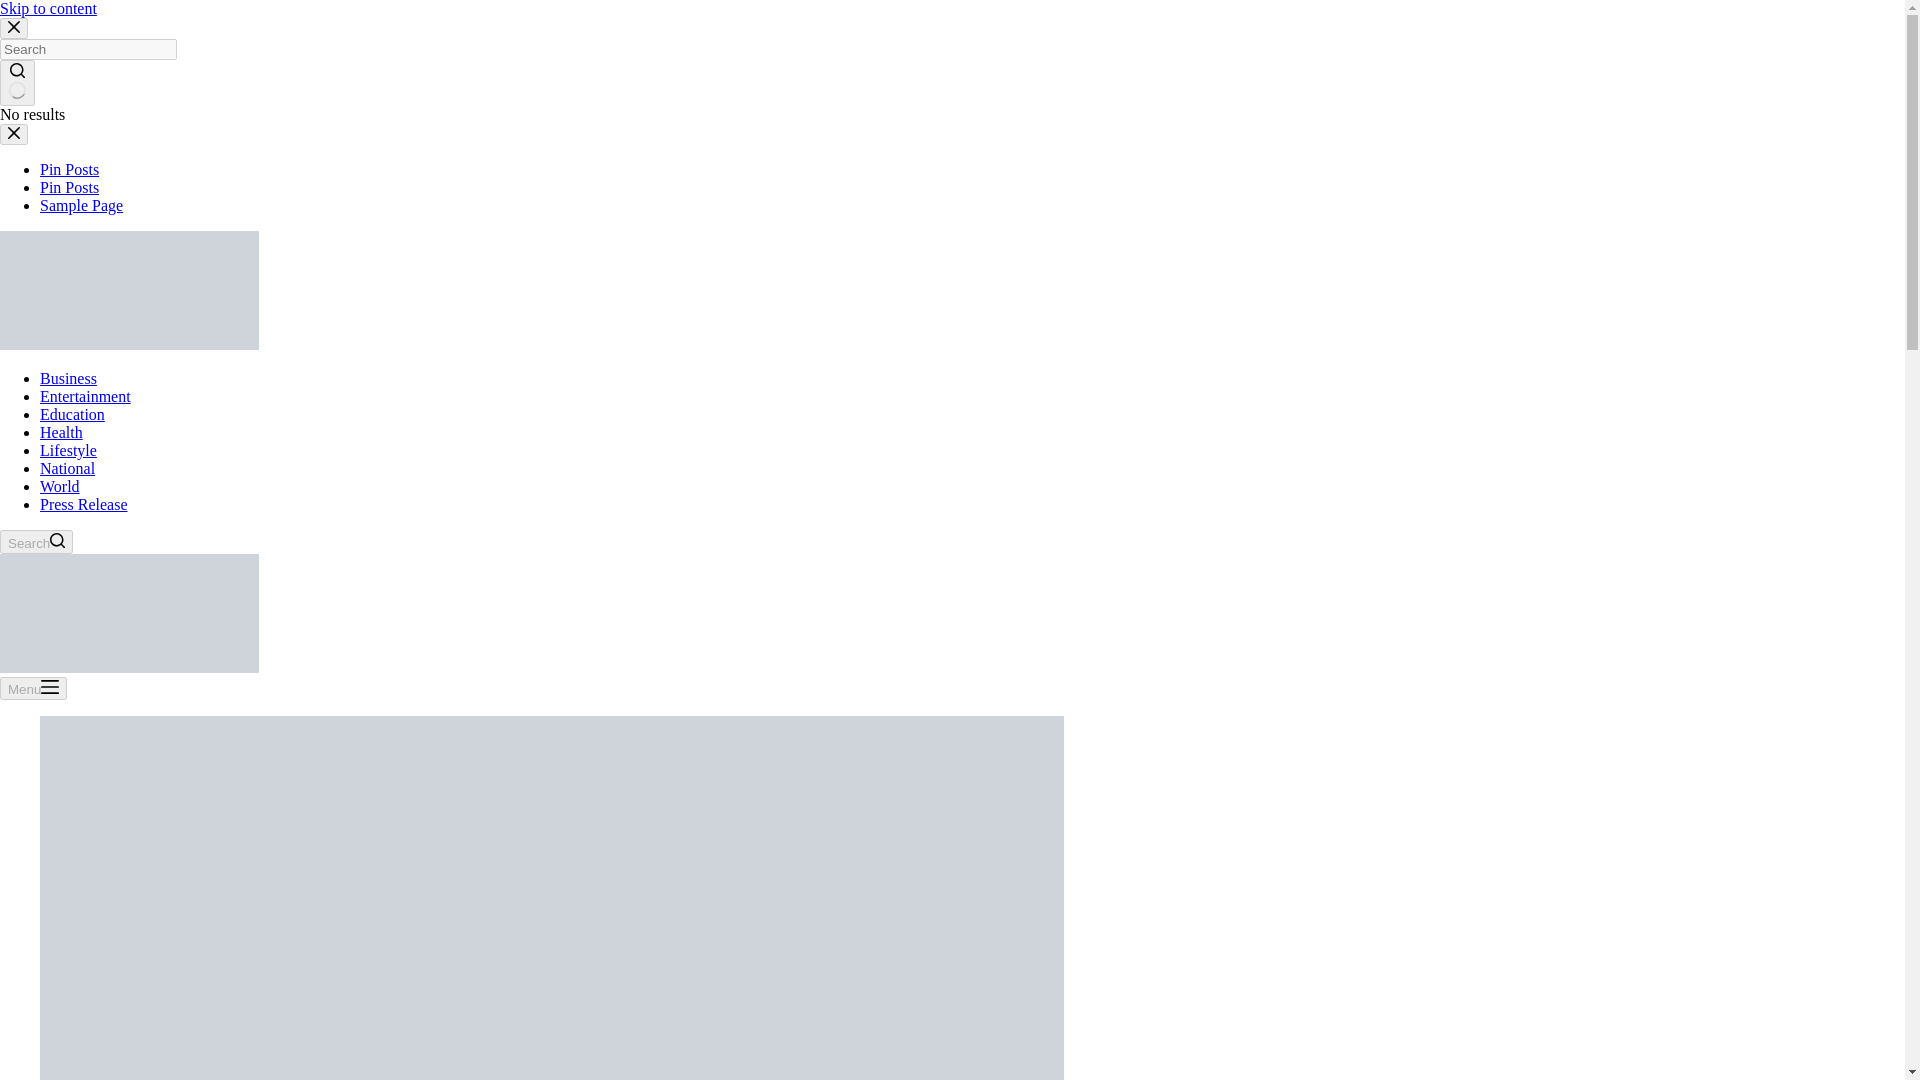  I want to click on Business, so click(68, 378).